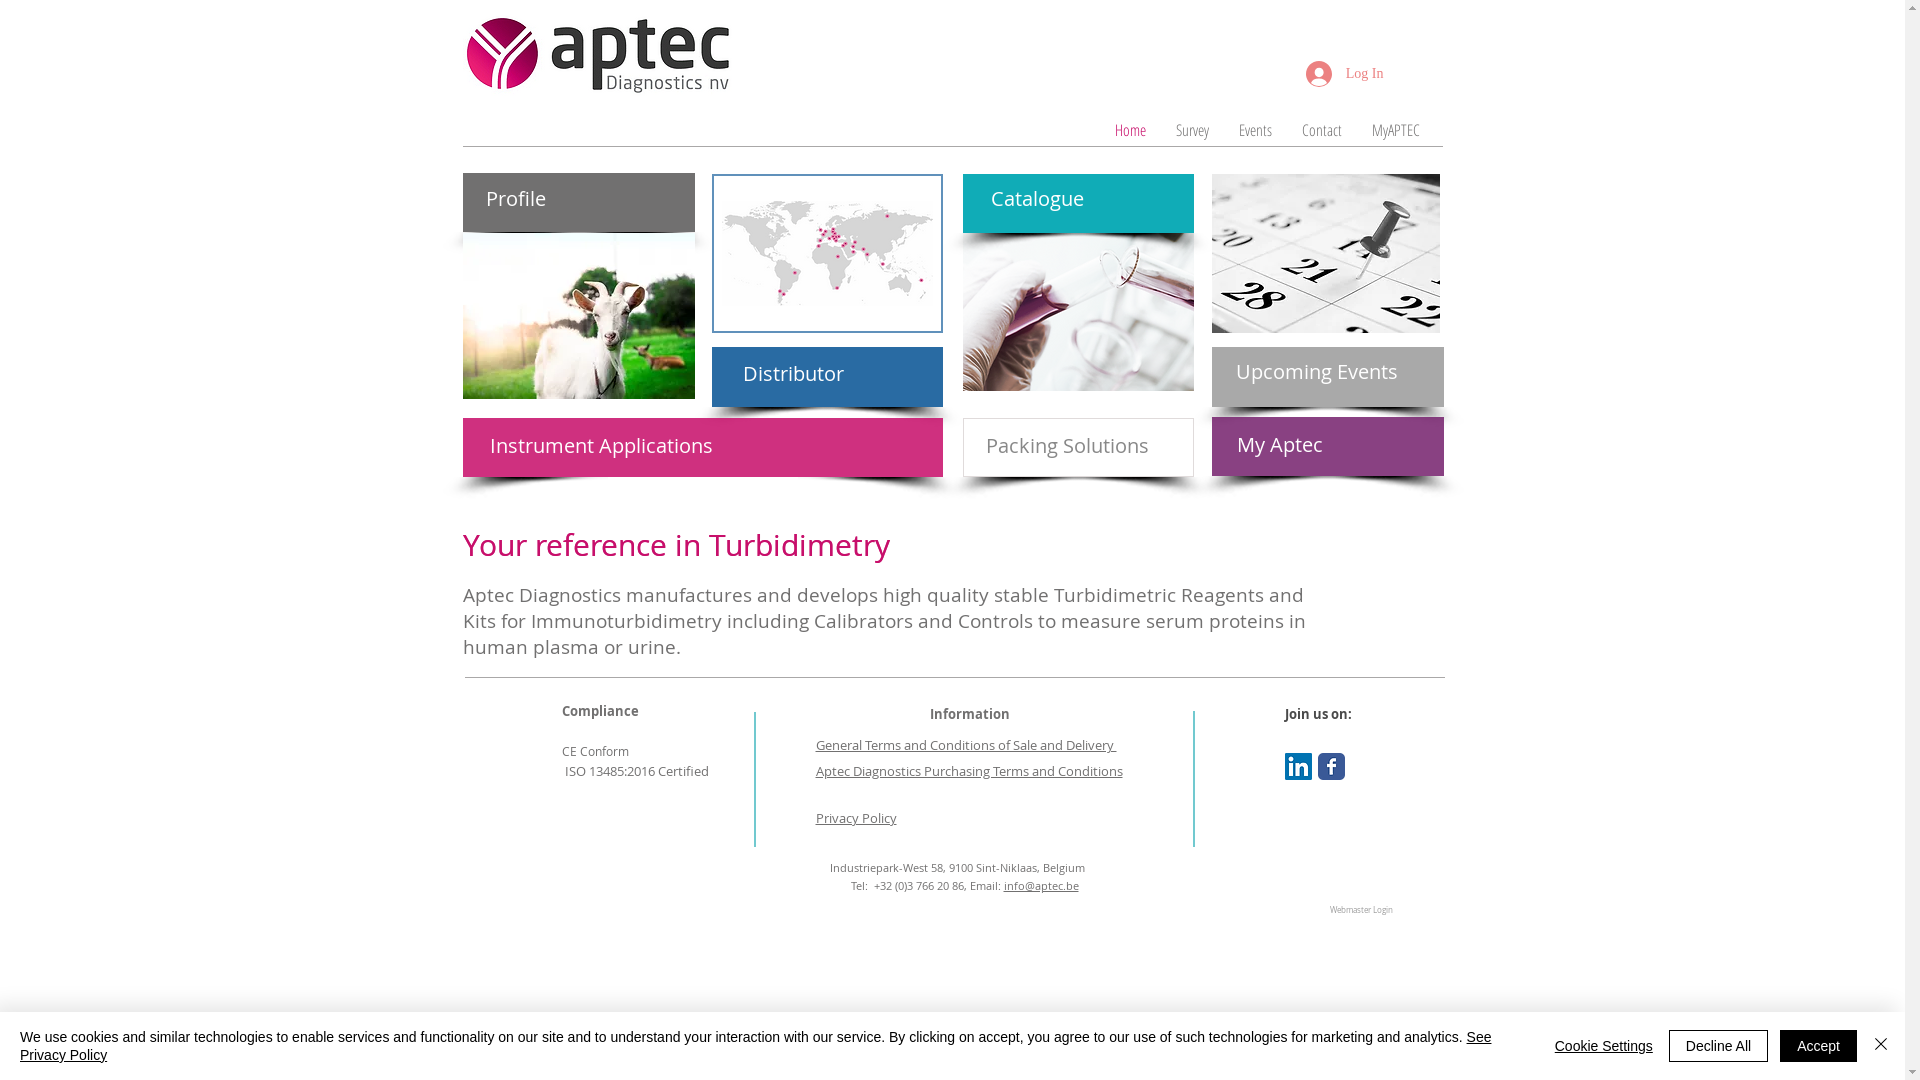 Image resolution: width=1920 pixels, height=1080 pixels. Describe the element at coordinates (856, 818) in the screenshot. I see `Privacy Policy` at that location.